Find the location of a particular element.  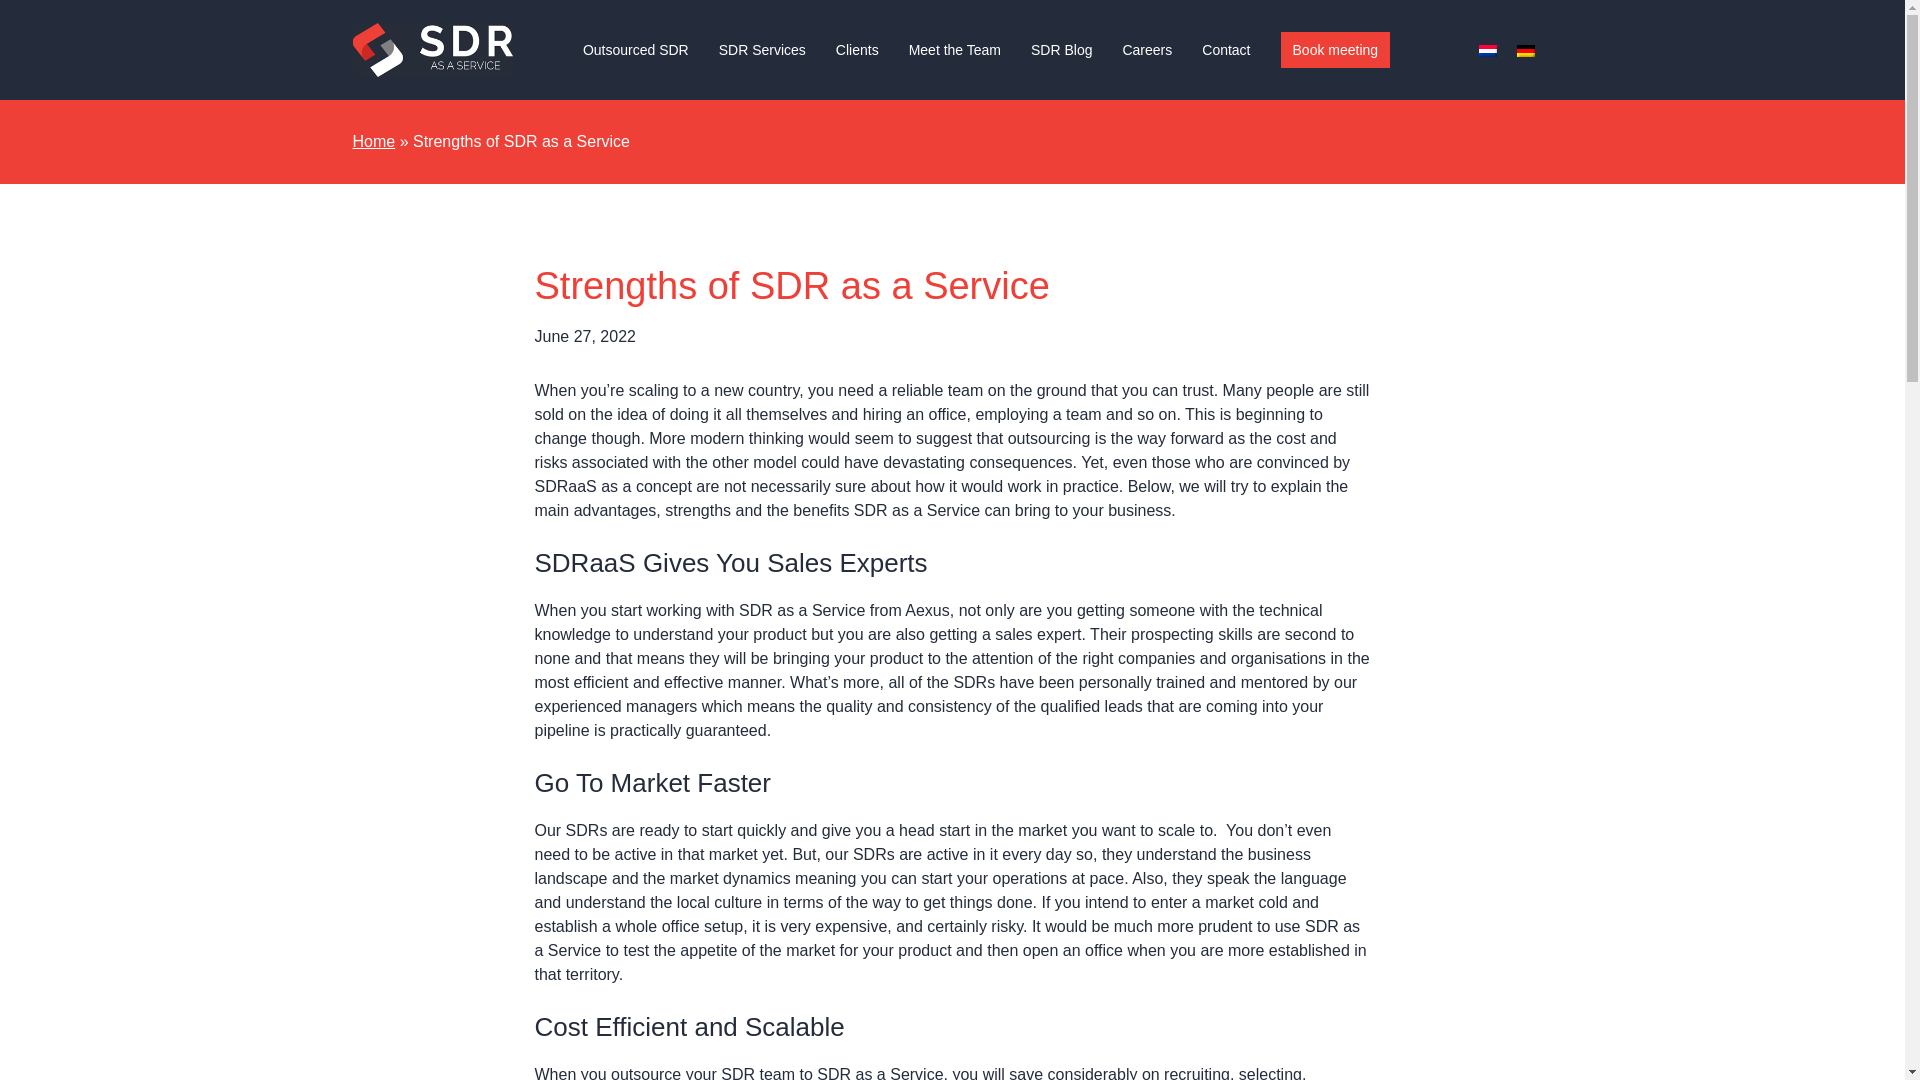

Careers is located at coordinates (1146, 49).